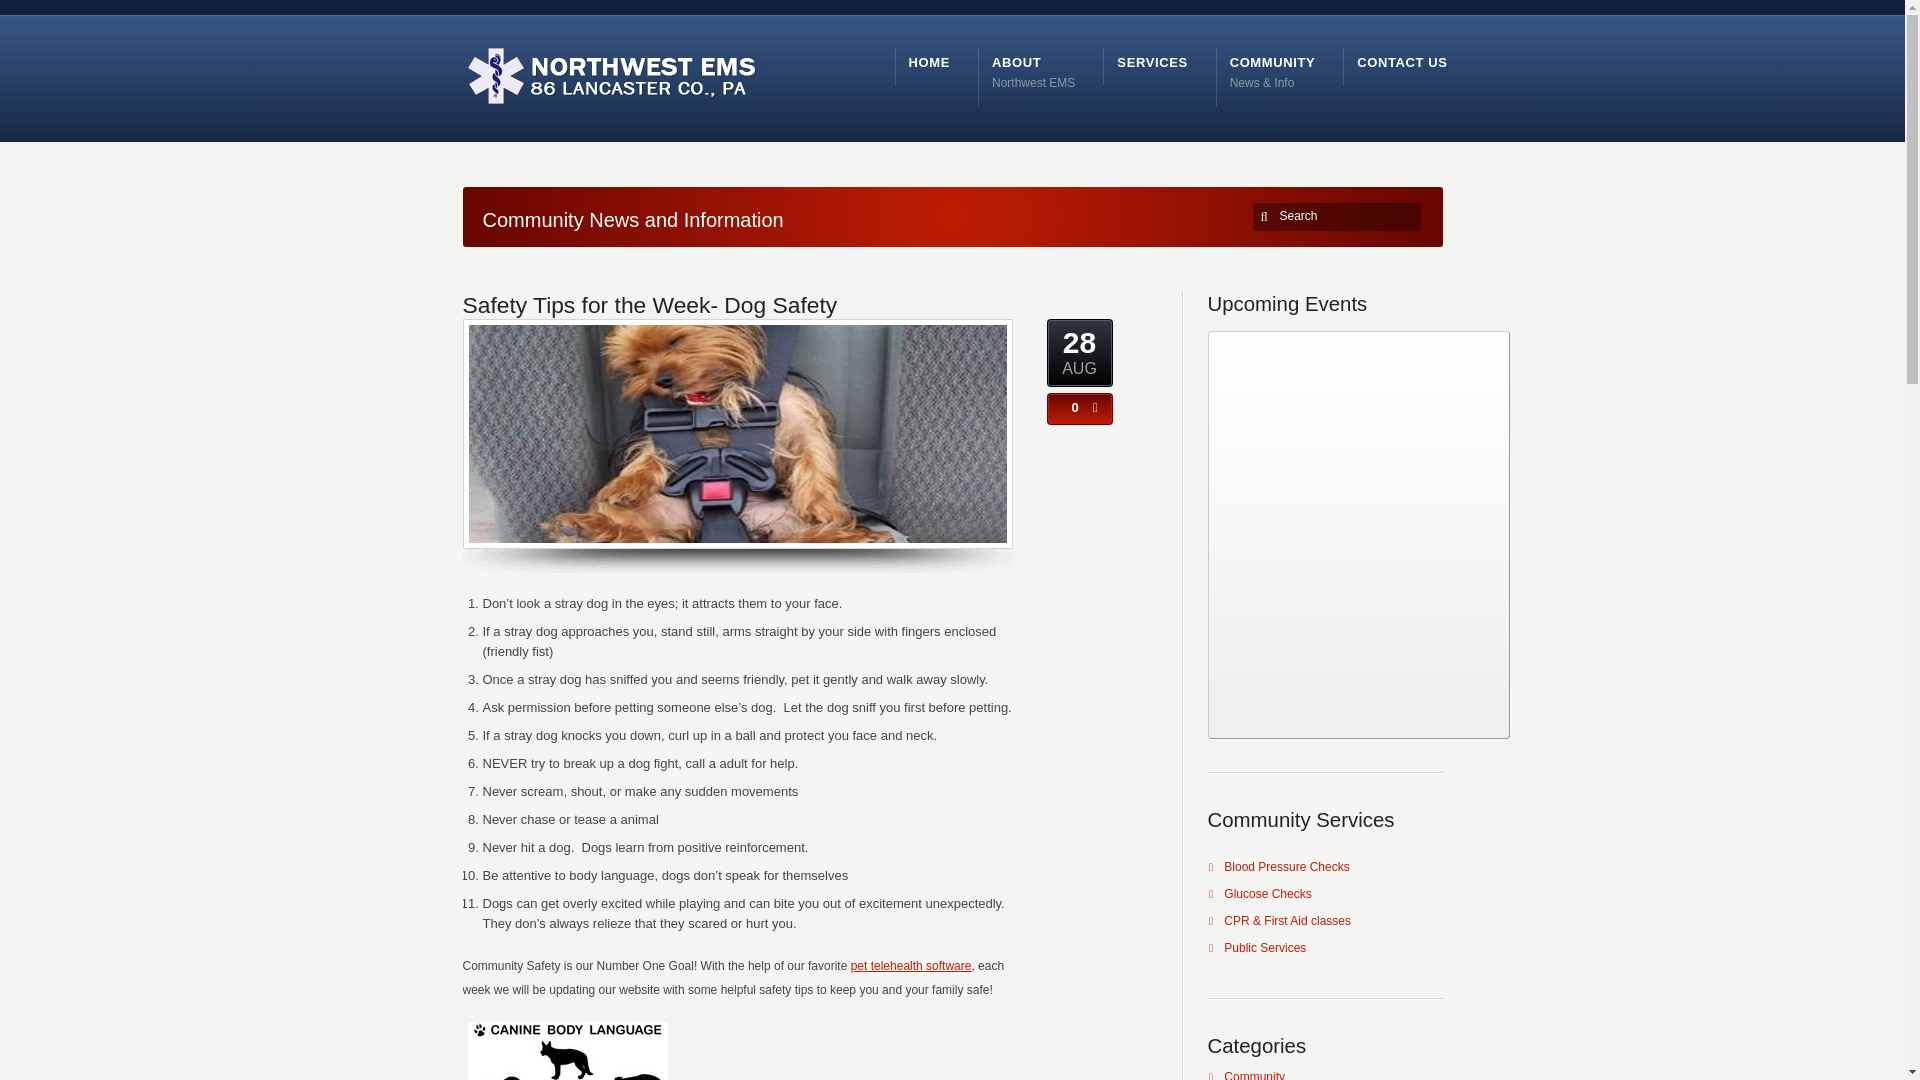 The width and height of the screenshot is (1920, 1080). I want to click on Search, so click(1340, 216).